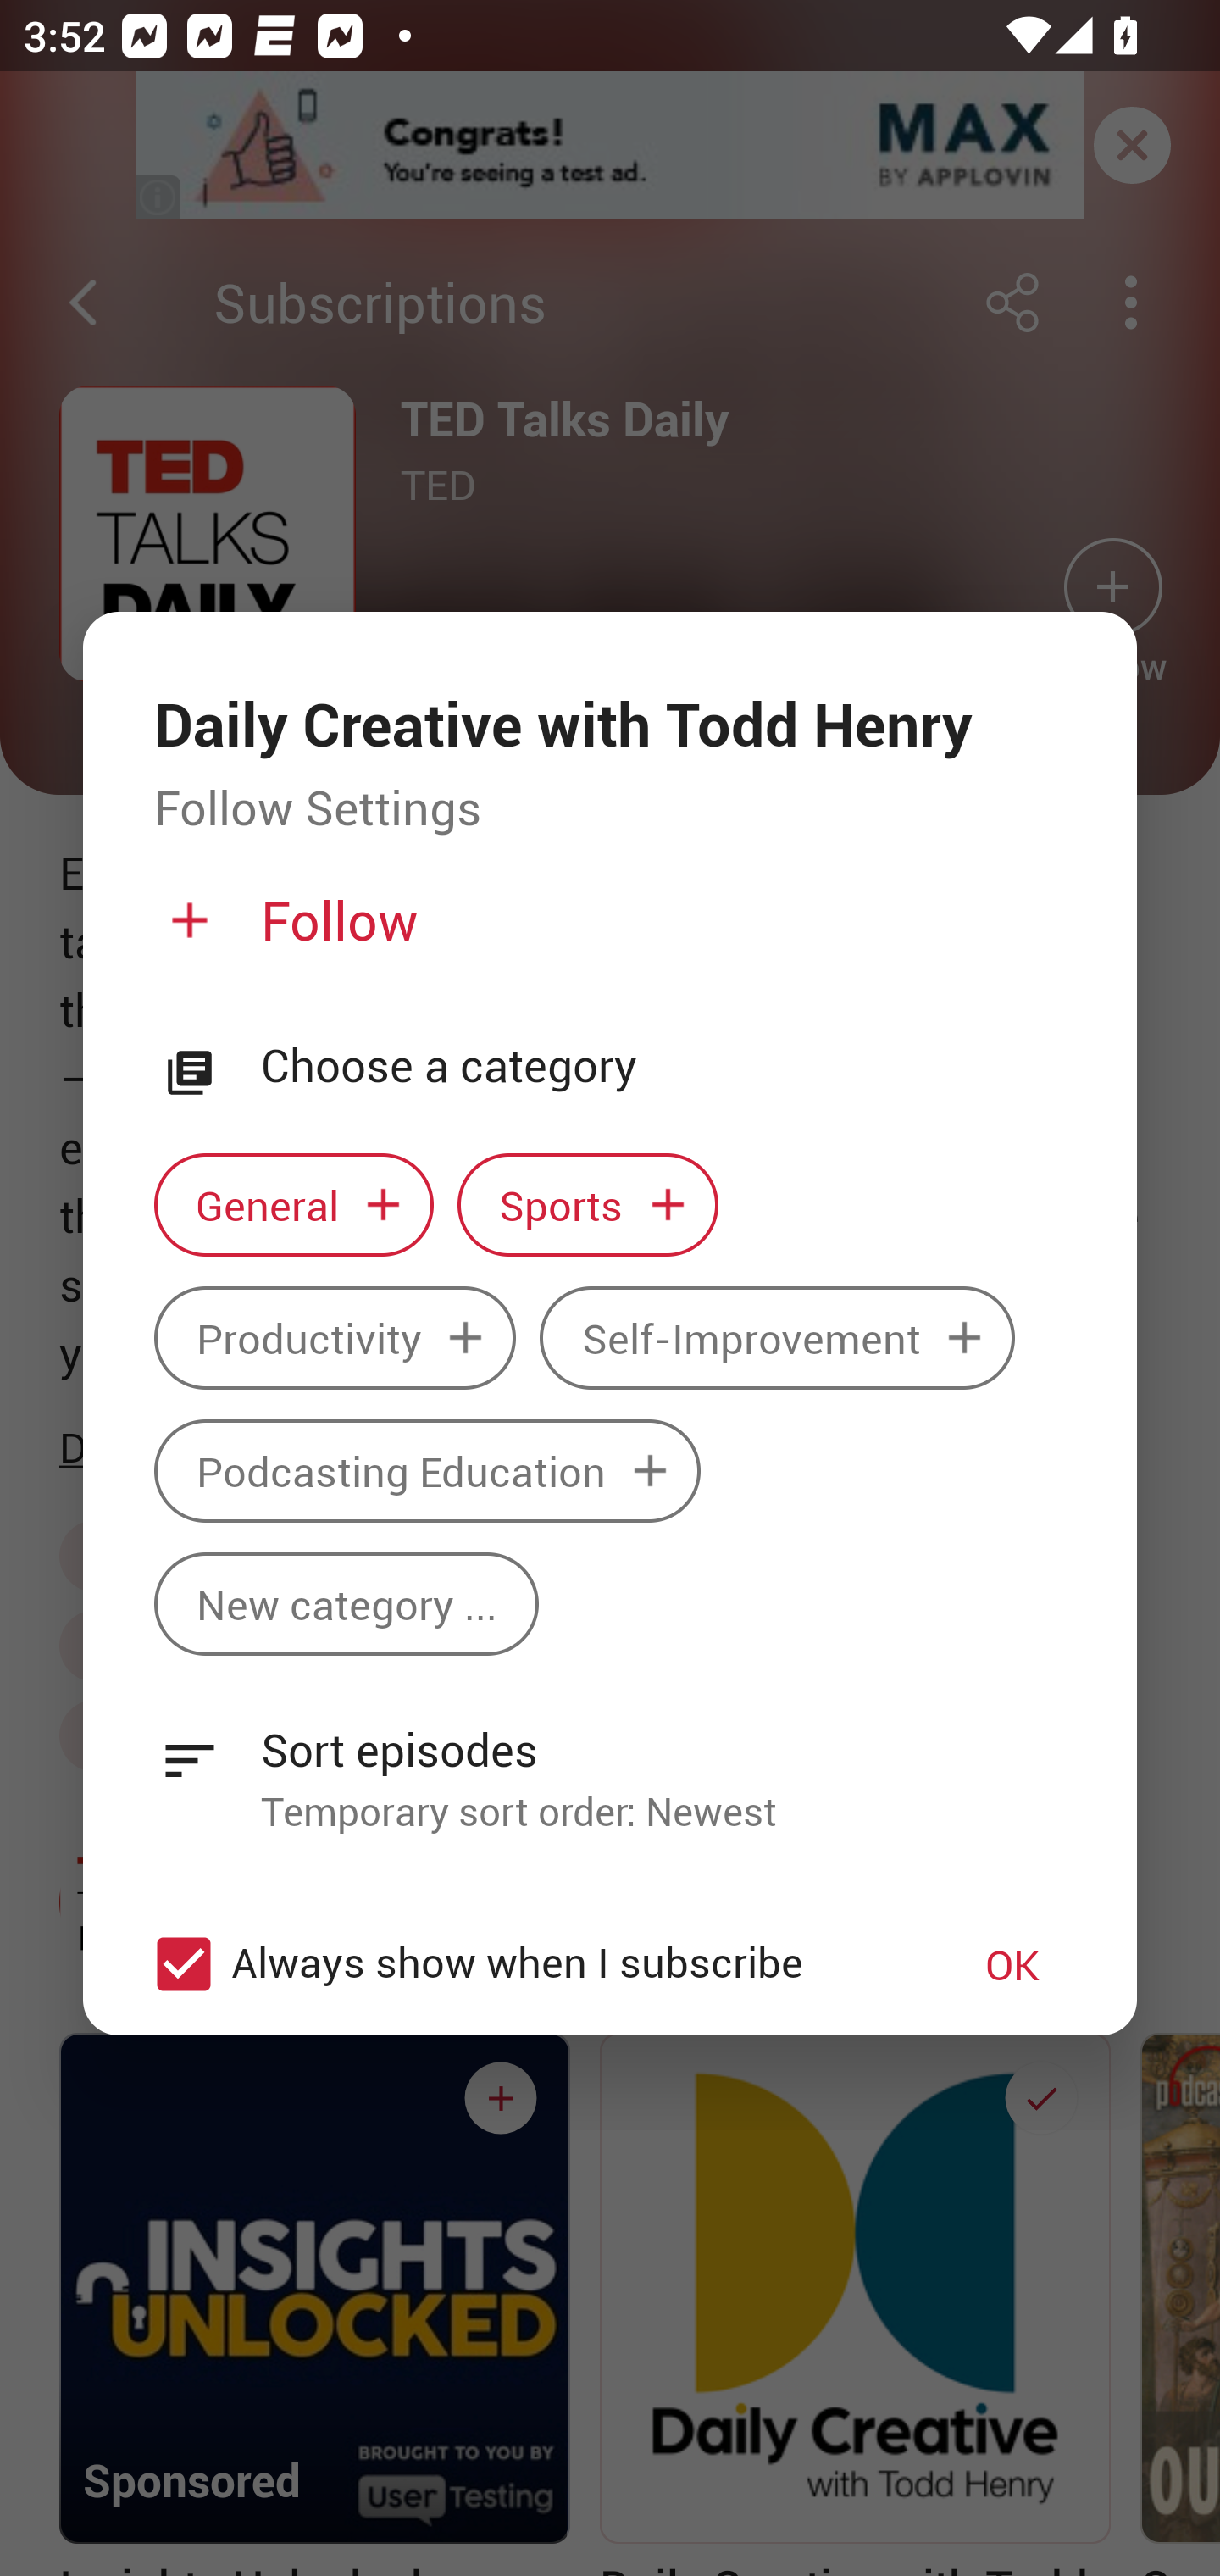  I want to click on Self-Improvement, so click(777, 1336).